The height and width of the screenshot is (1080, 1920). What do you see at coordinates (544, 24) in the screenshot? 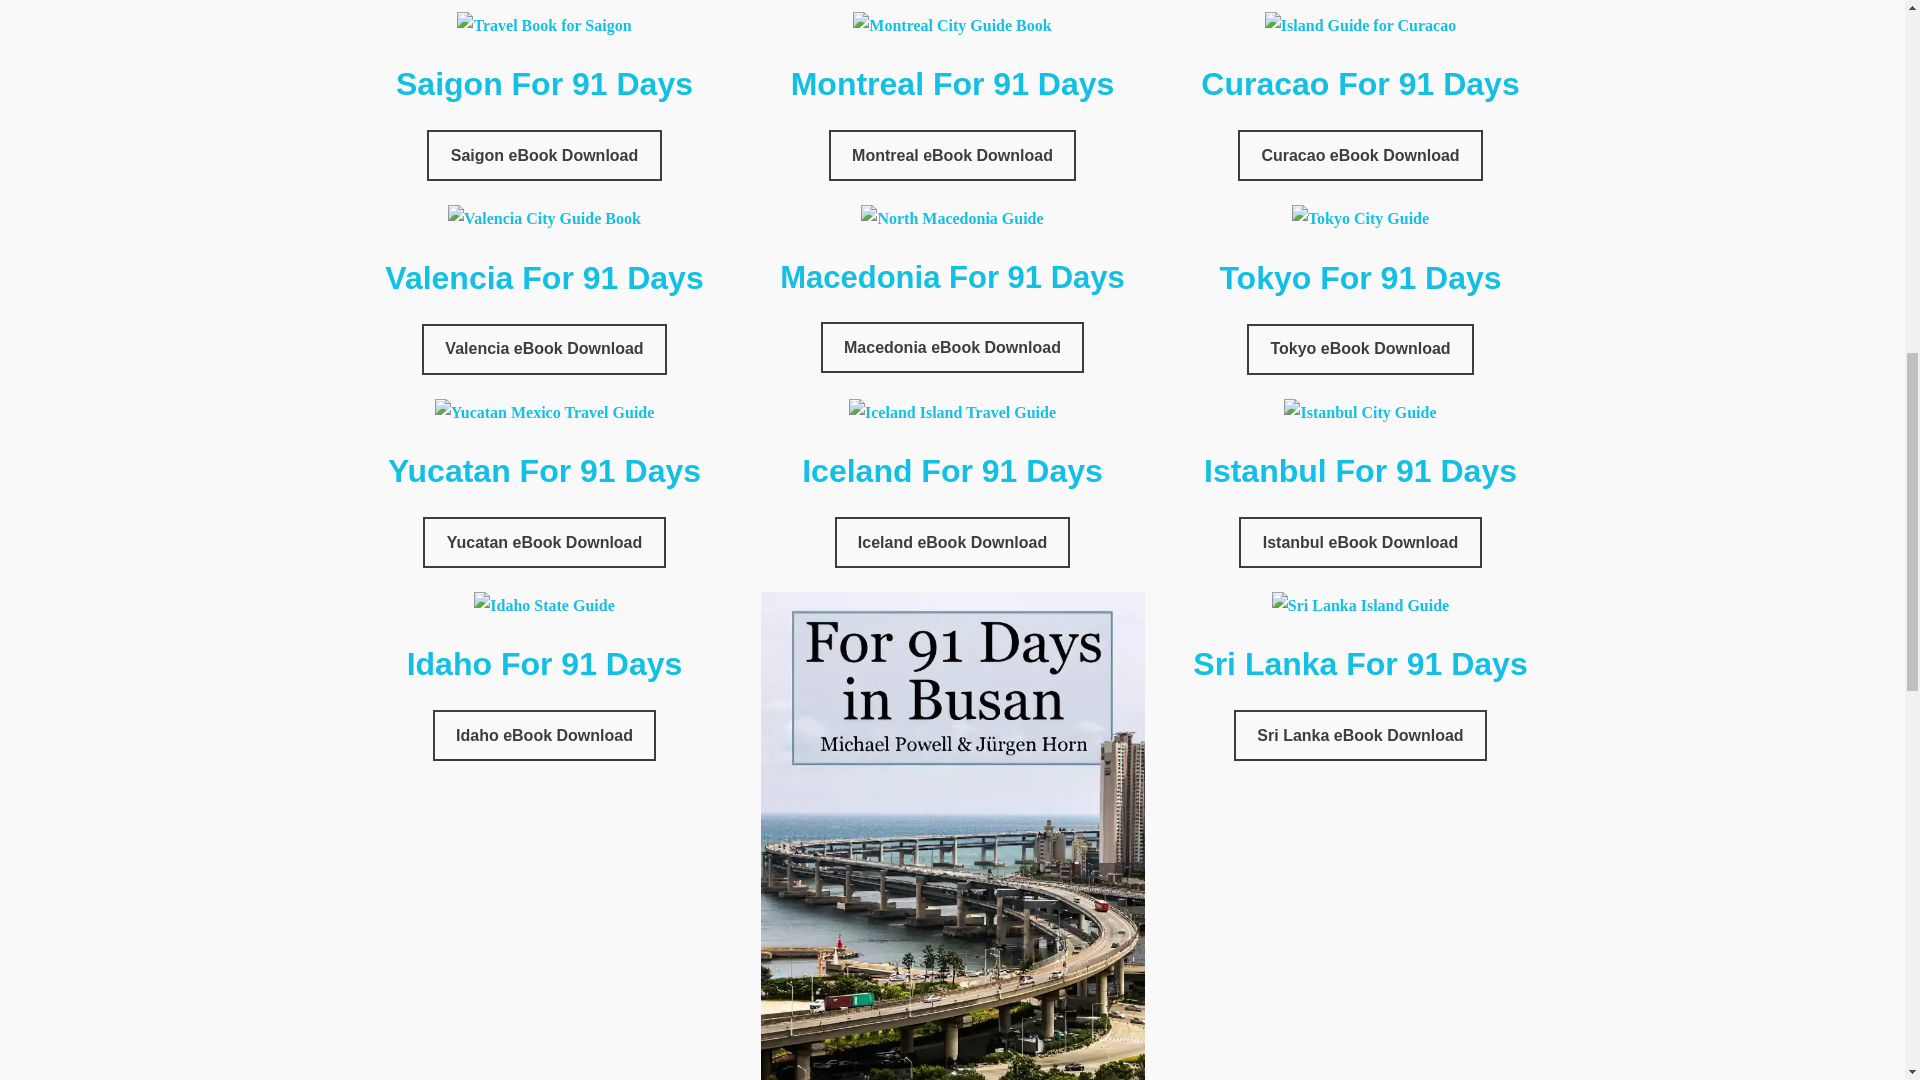
I see `Our Travel eBooks 5` at bounding box center [544, 24].